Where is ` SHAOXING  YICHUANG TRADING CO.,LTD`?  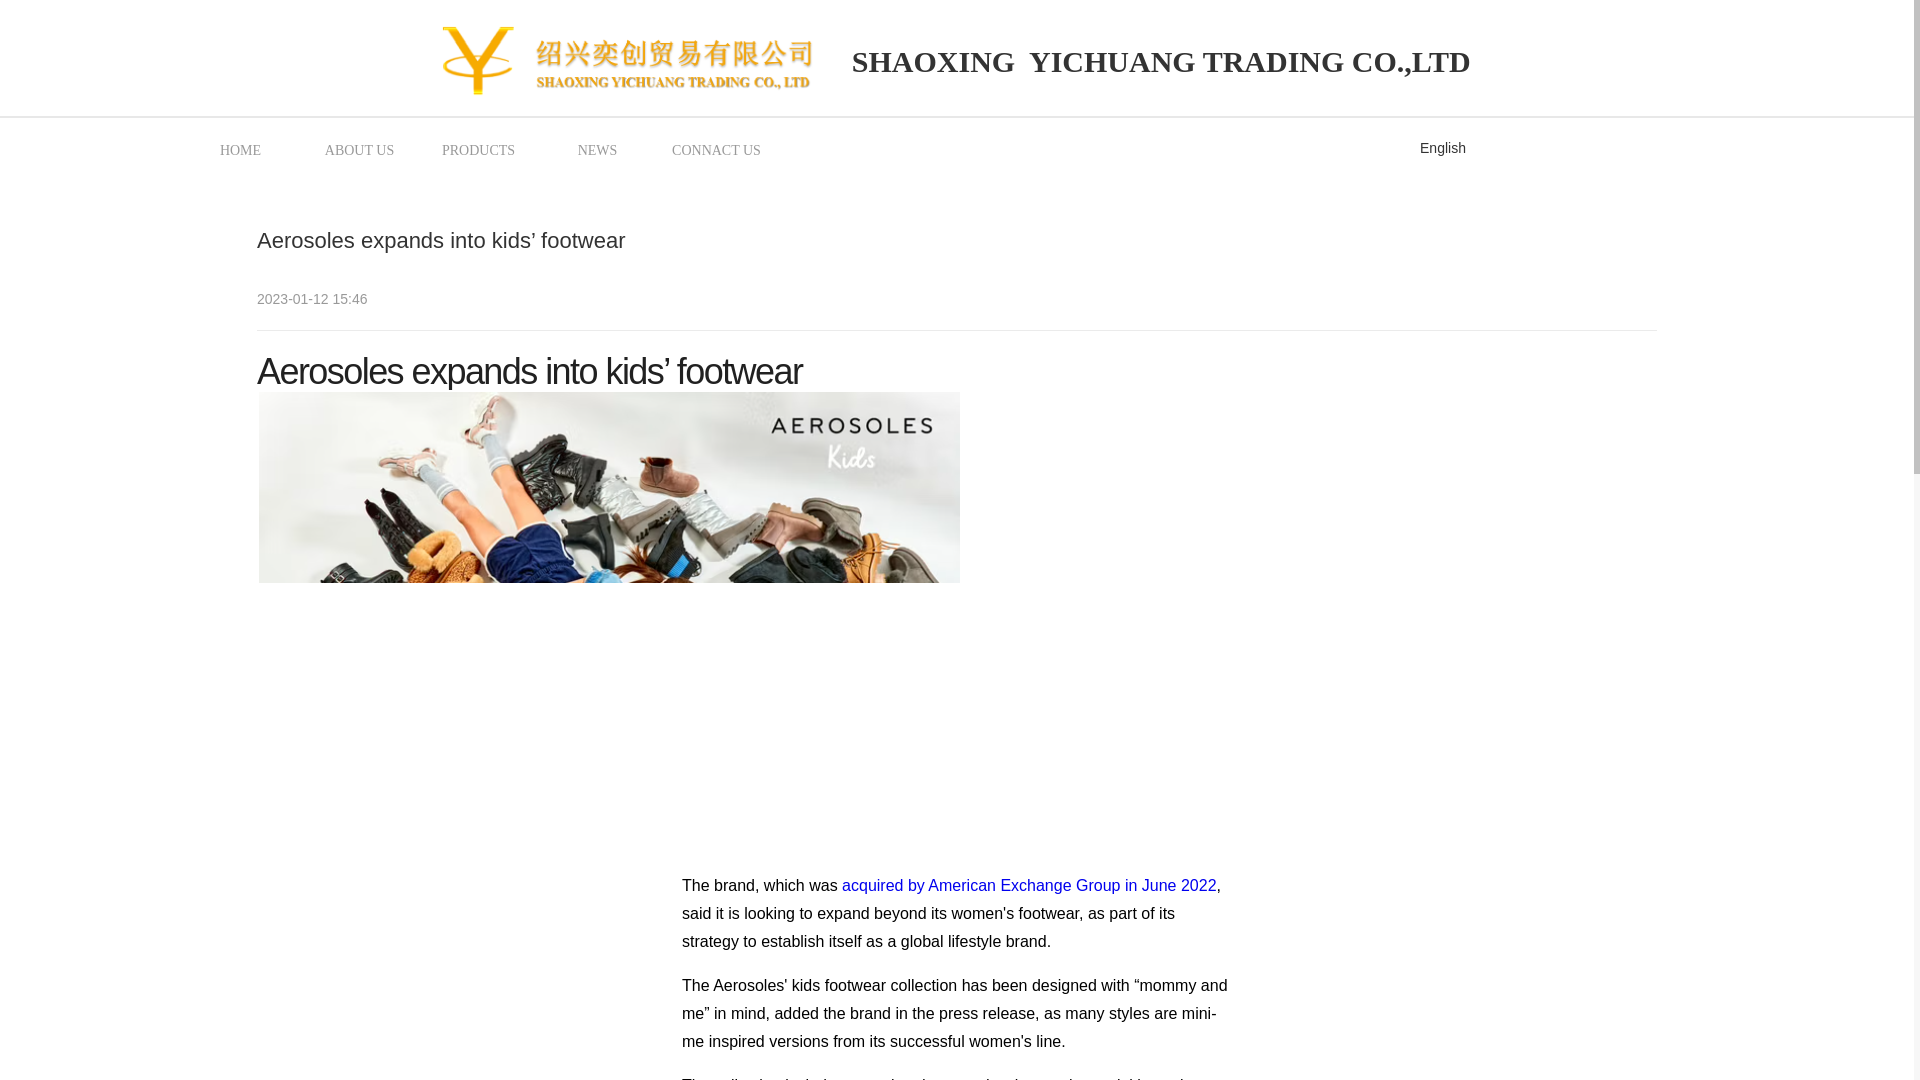
 SHAOXING  YICHUANG TRADING CO.,LTD is located at coordinates (1157, 62).